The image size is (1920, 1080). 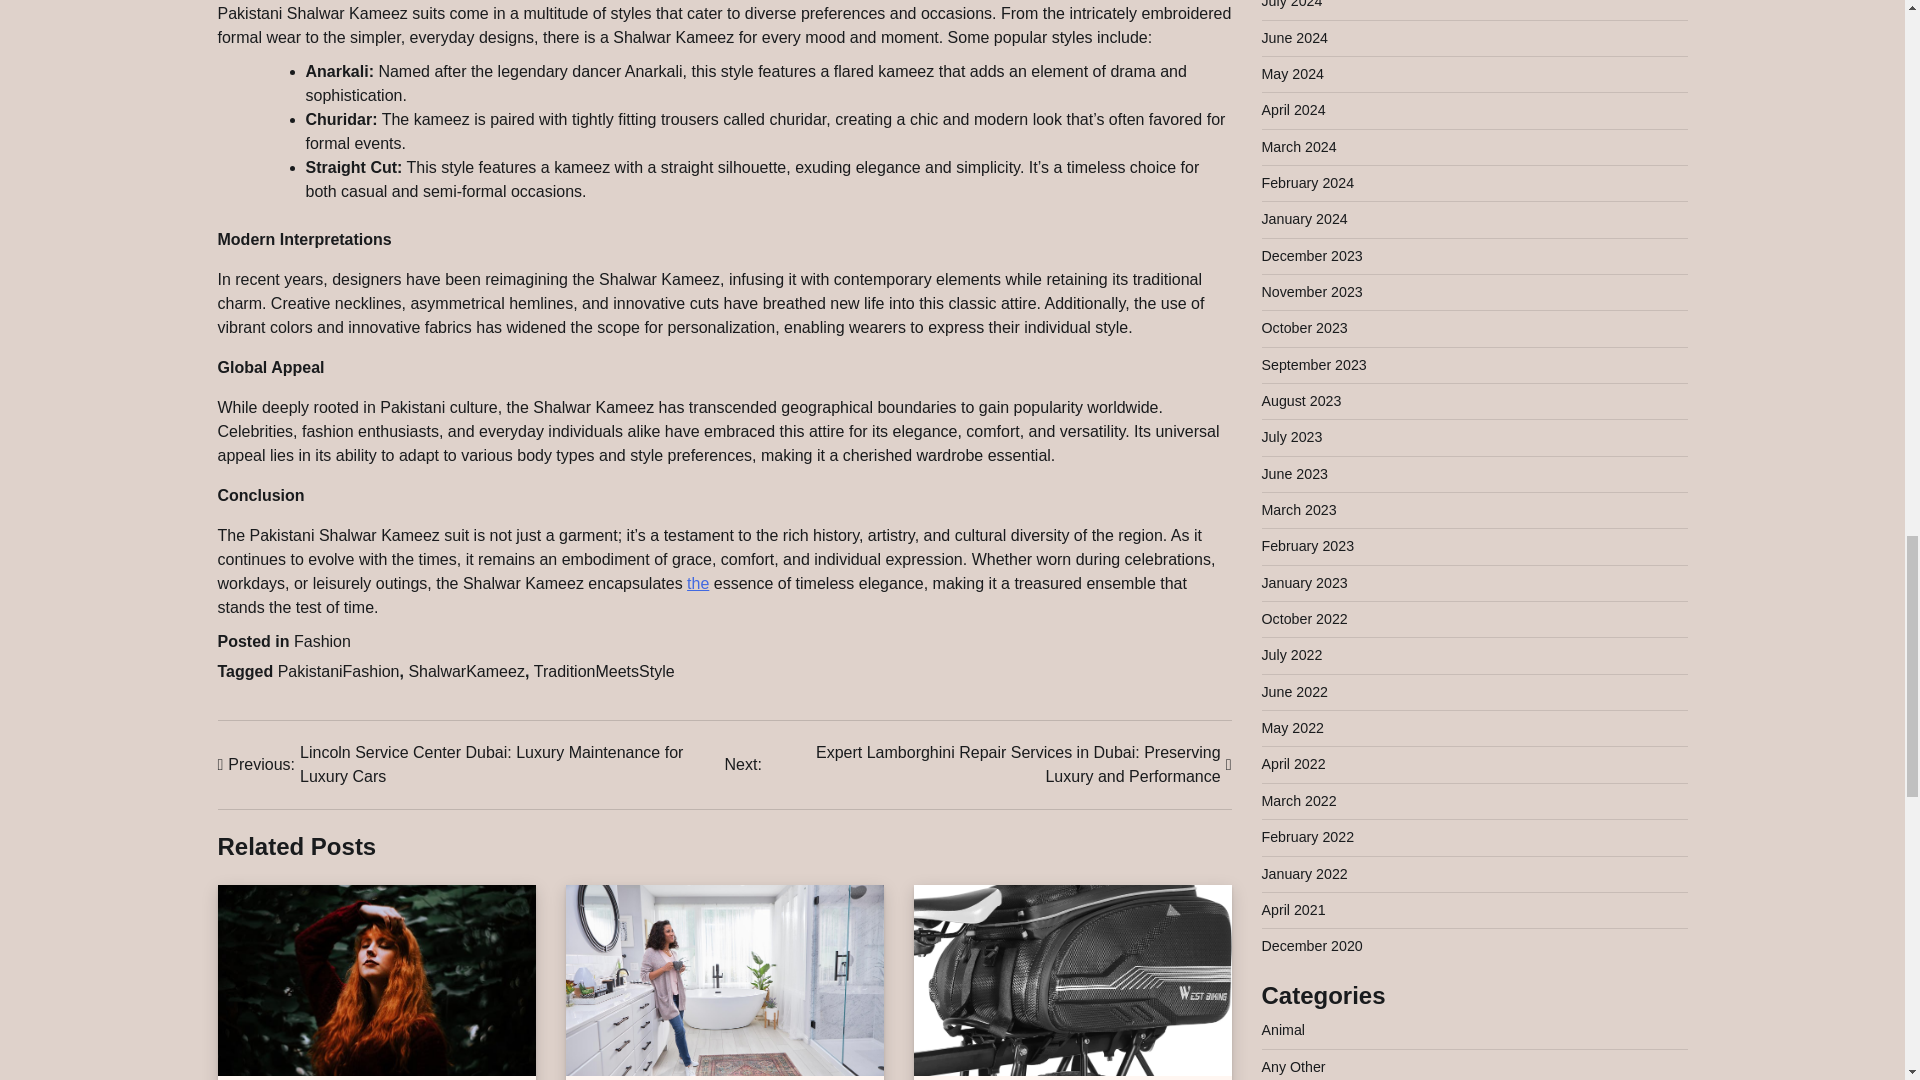 What do you see at coordinates (338, 672) in the screenshot?
I see `PakistaniFashion` at bounding box center [338, 672].